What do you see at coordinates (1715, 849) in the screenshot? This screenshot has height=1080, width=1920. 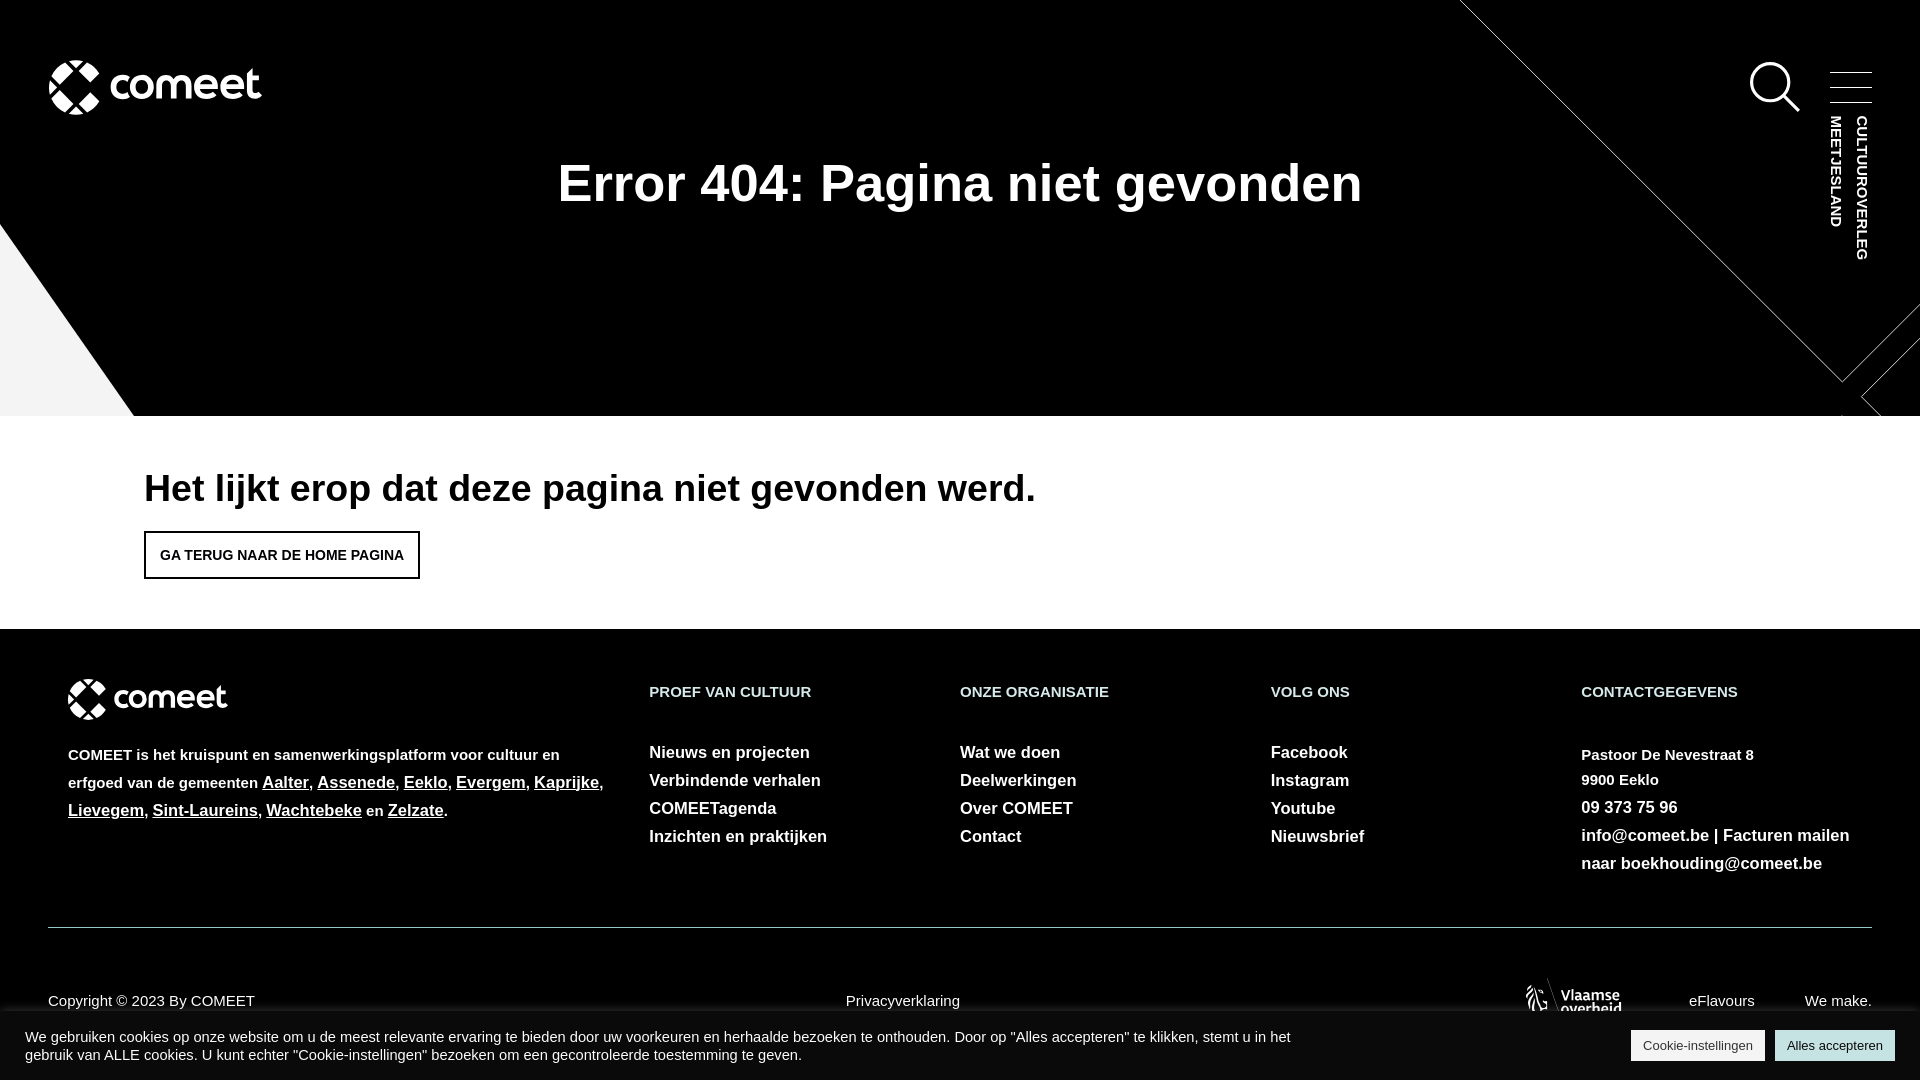 I see `info@comeet.be | Facturen mailen naar boekhouding@comeet.be` at bounding box center [1715, 849].